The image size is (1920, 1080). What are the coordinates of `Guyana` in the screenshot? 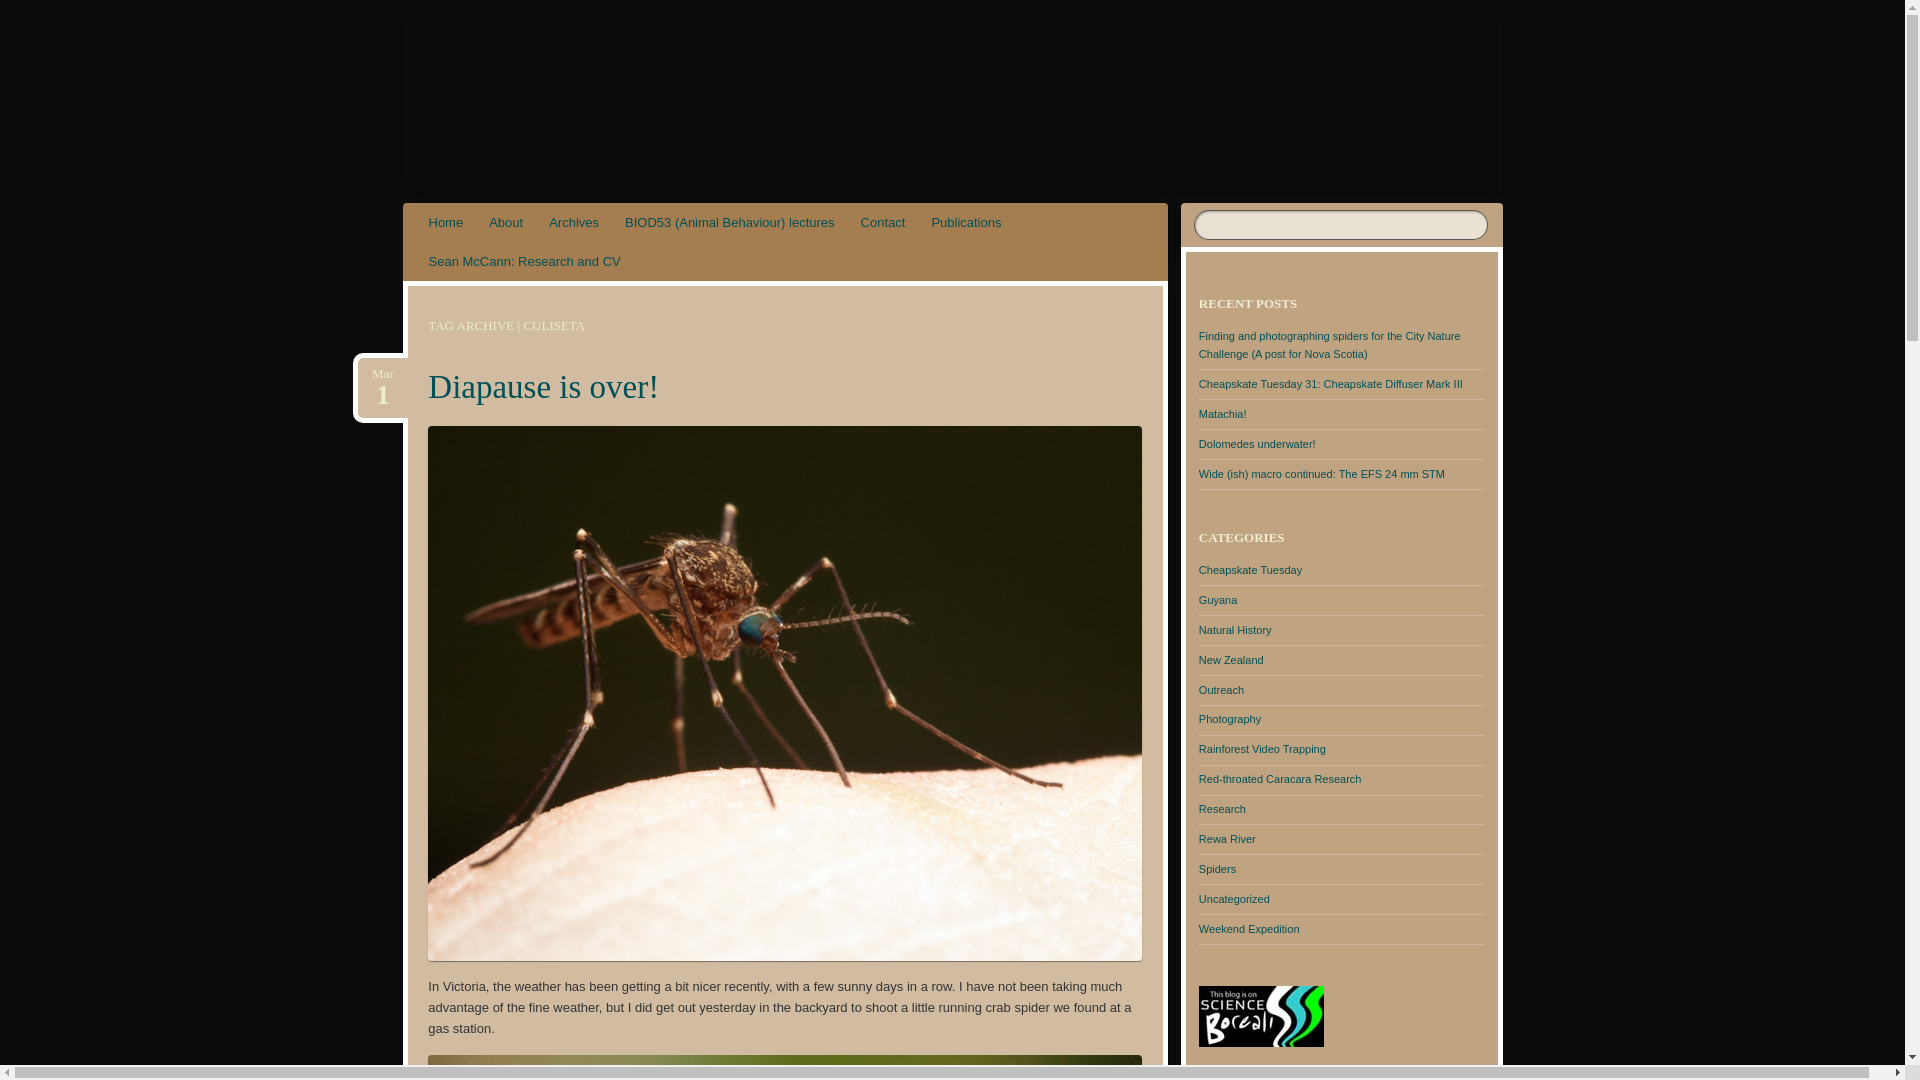 It's located at (446, 222).